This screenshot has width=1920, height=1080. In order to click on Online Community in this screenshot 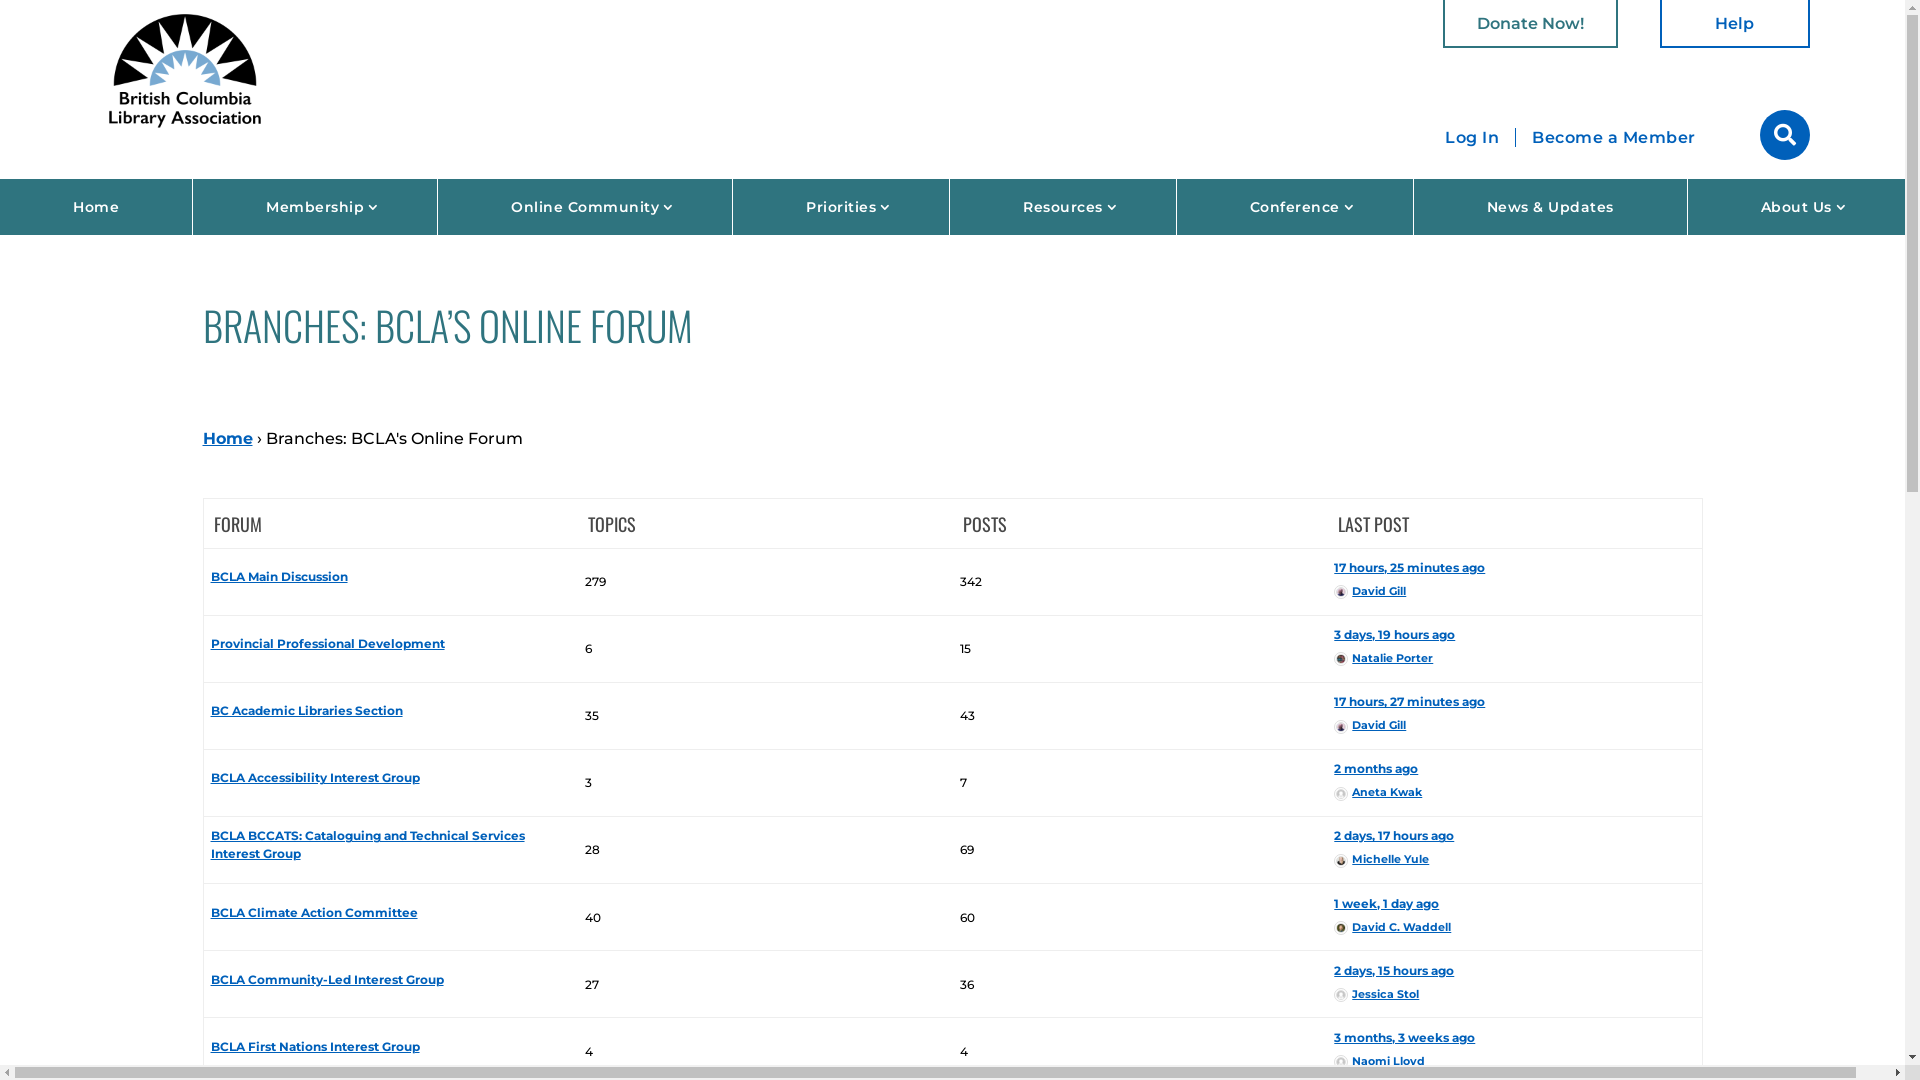, I will do `click(585, 207)`.